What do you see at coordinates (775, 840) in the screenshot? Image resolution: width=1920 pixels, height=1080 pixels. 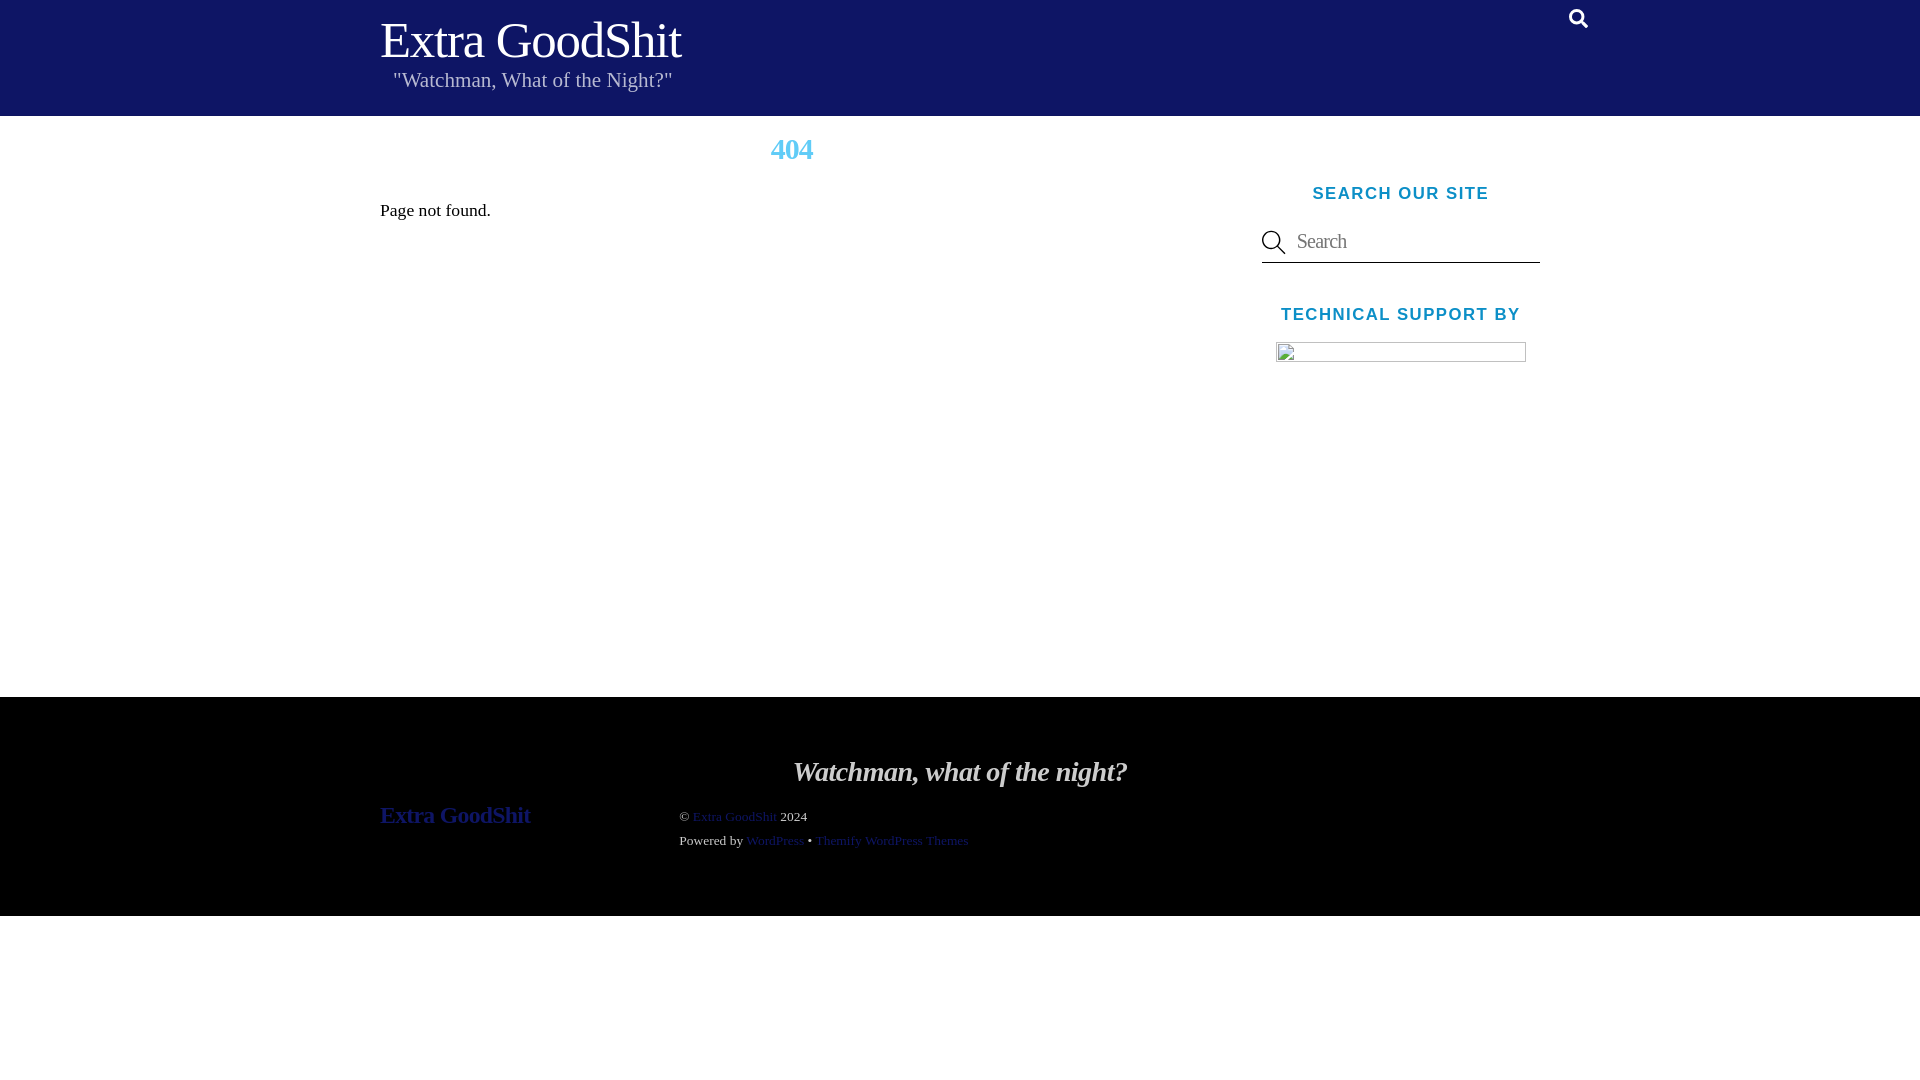 I see `WordPress` at bounding box center [775, 840].